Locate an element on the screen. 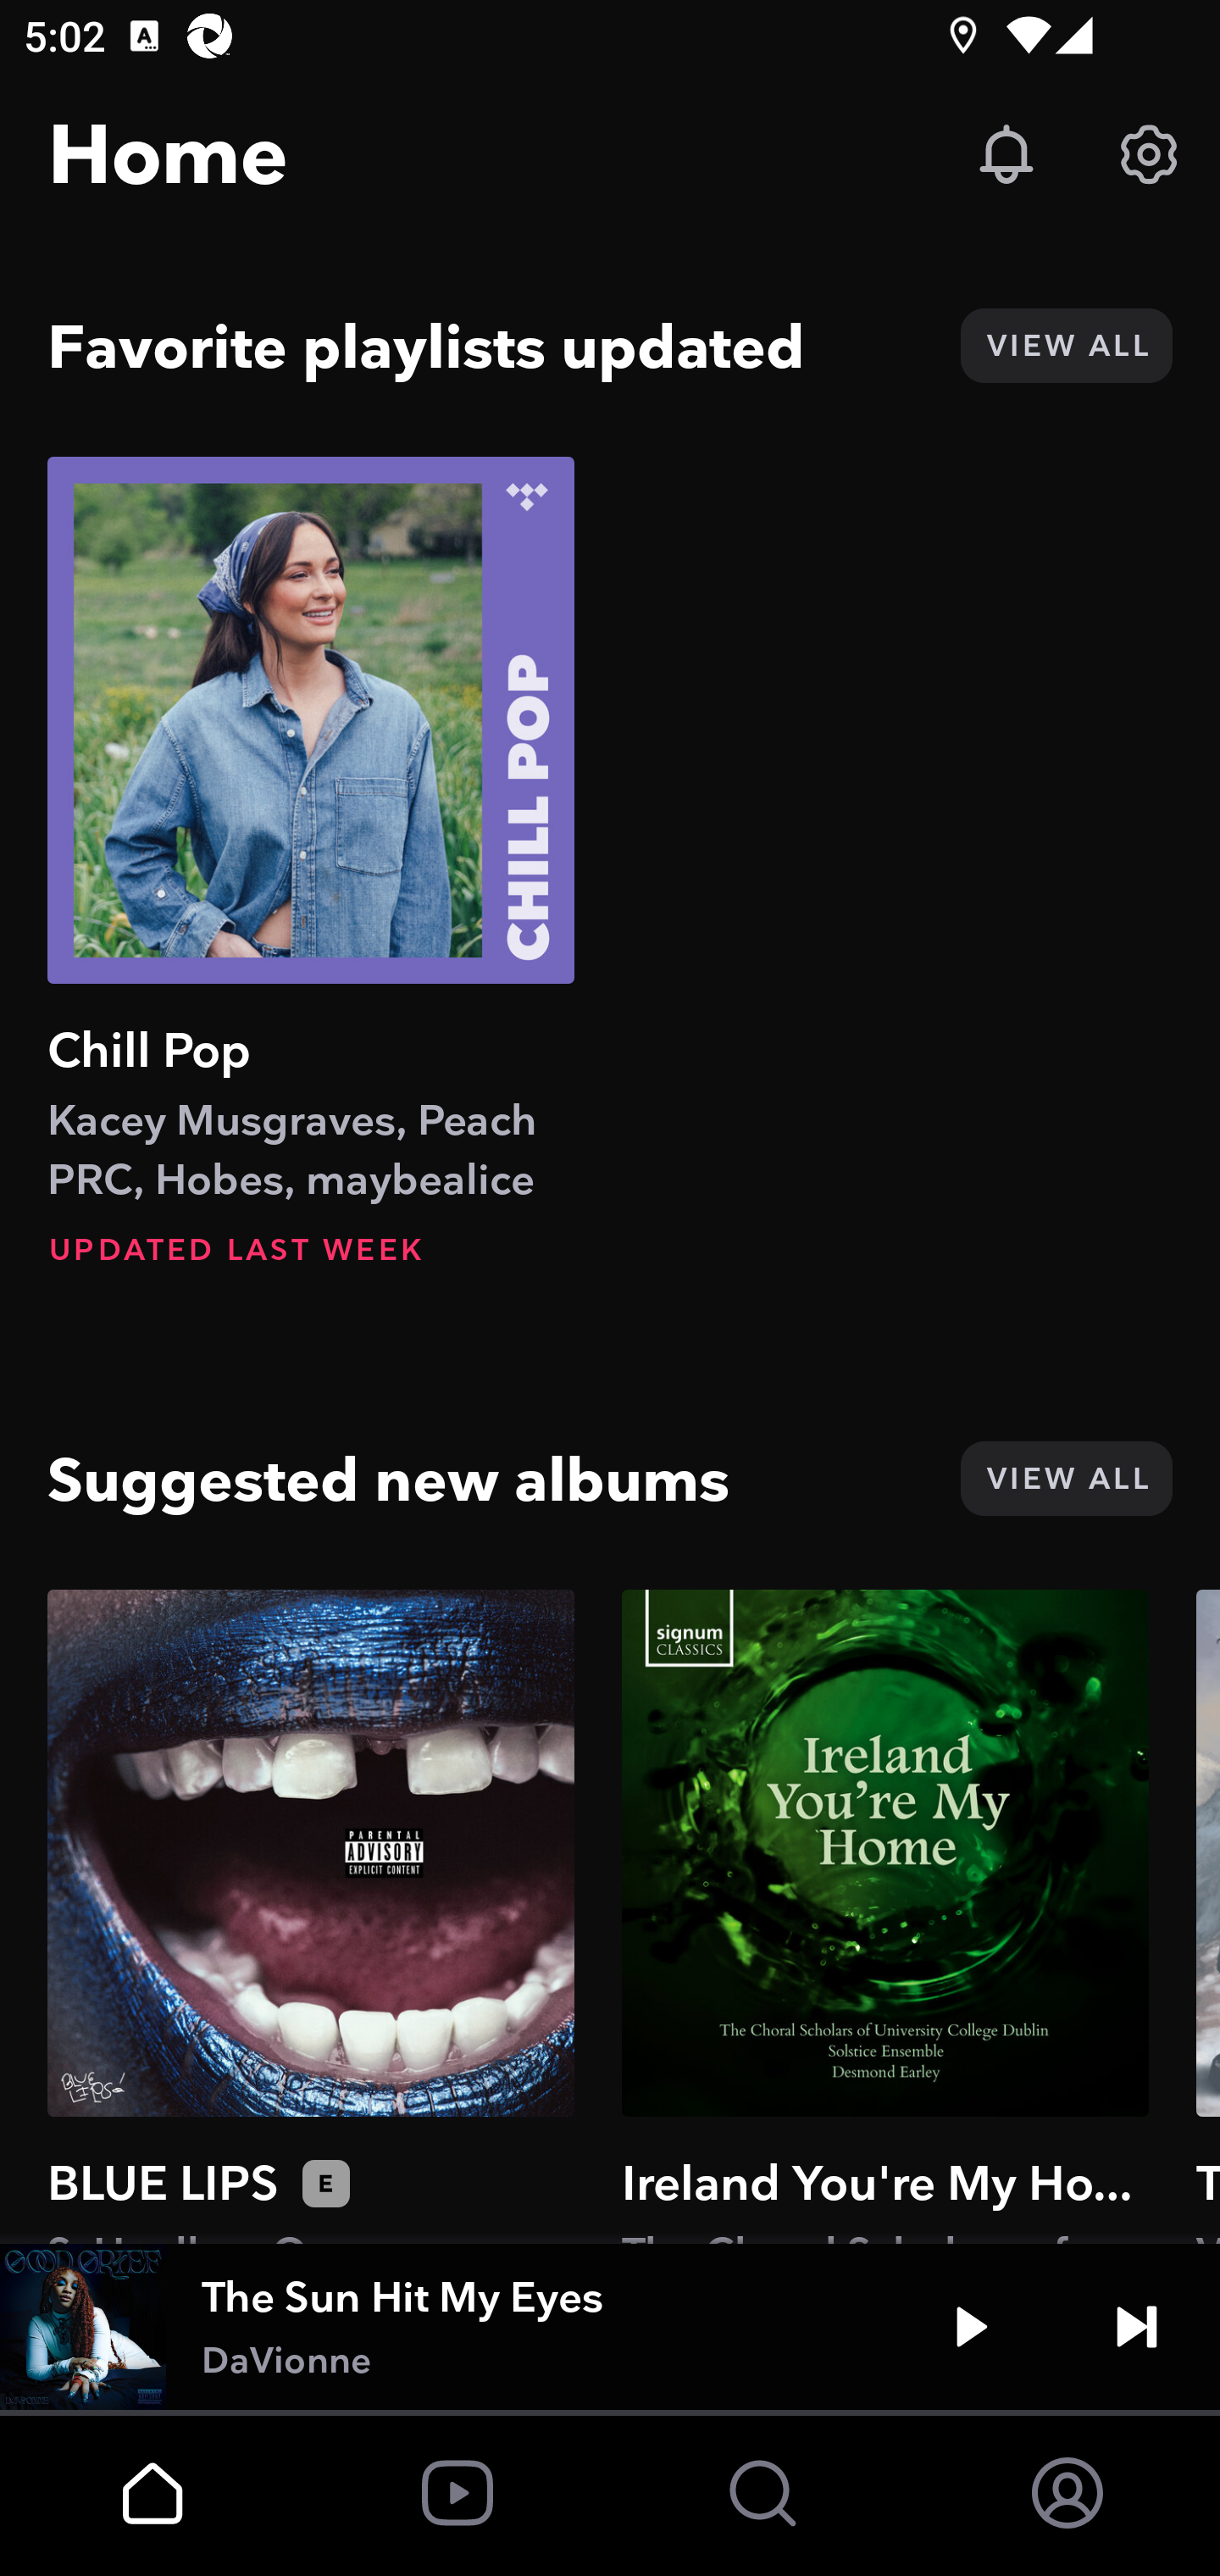 Image resolution: width=1220 pixels, height=2576 pixels. Play is located at coordinates (971, 2327).